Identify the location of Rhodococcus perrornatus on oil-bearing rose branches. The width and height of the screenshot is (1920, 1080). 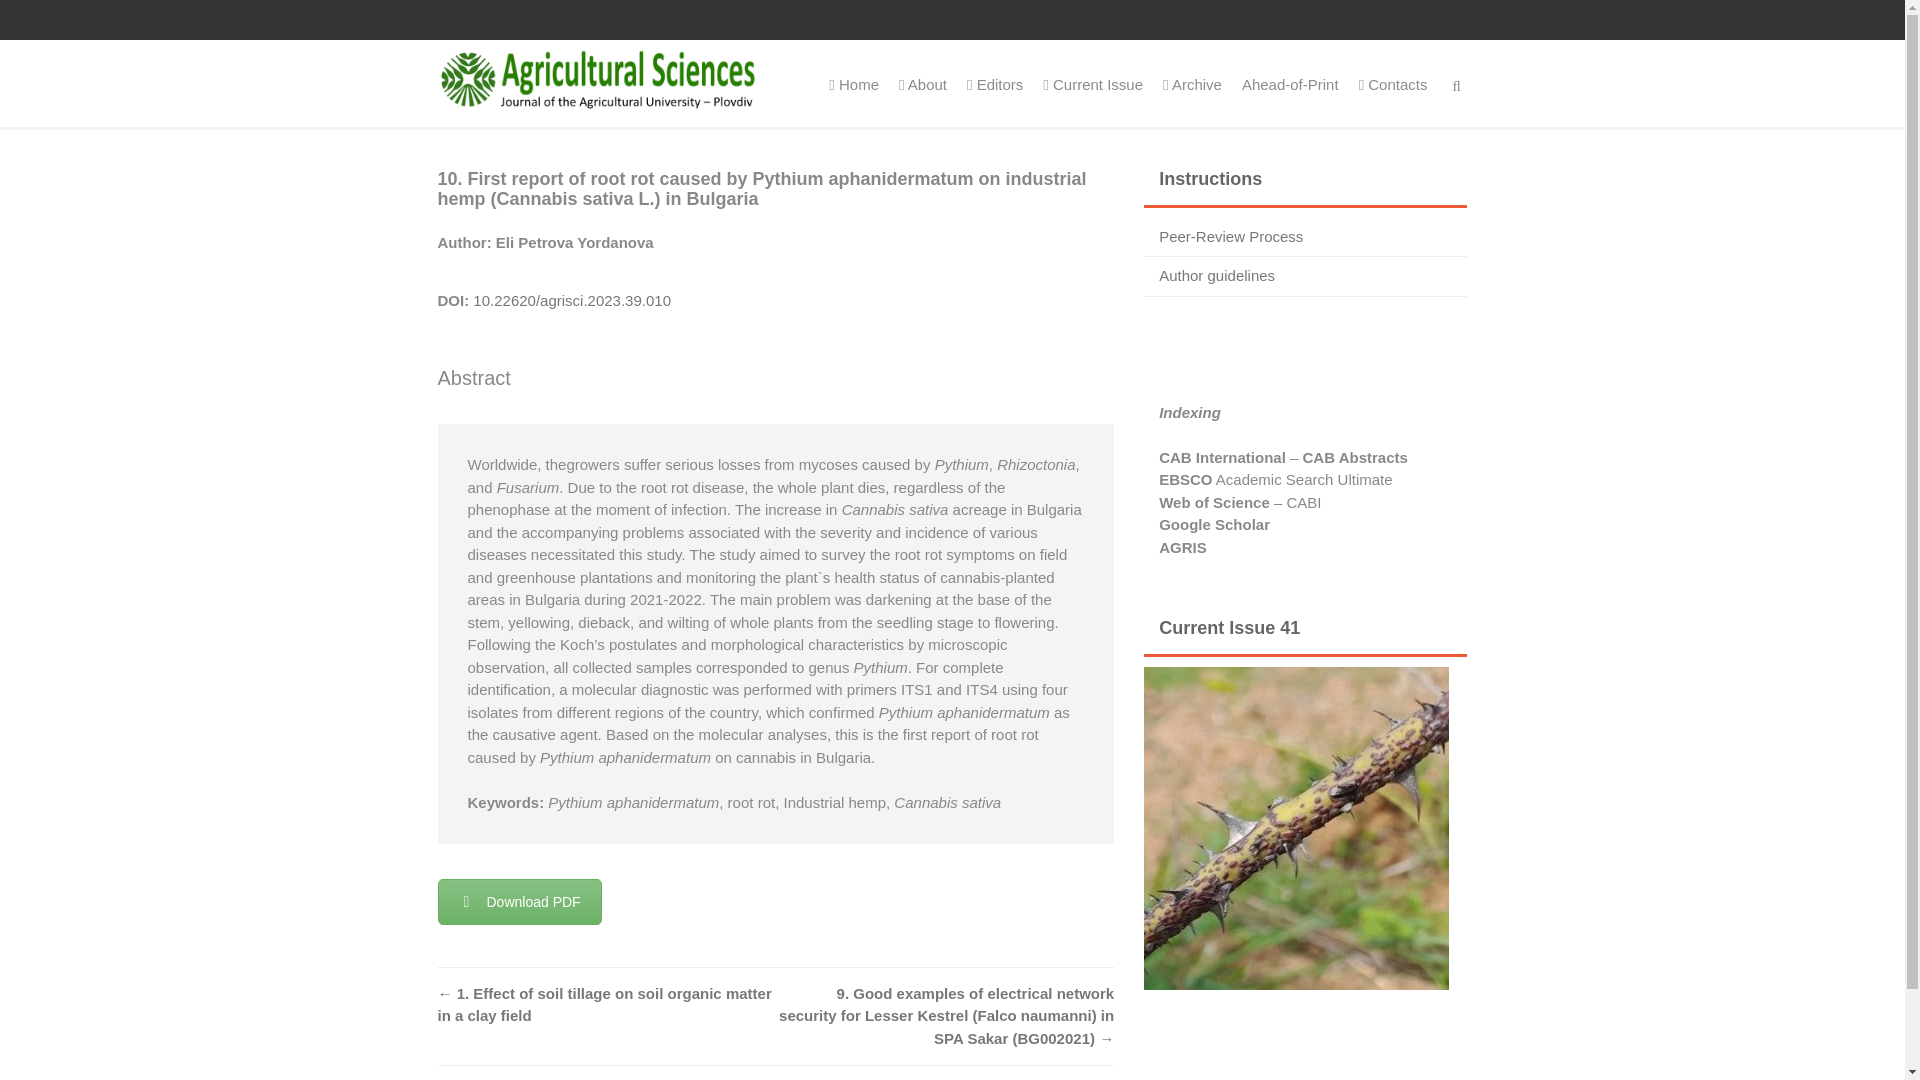
(1296, 828).